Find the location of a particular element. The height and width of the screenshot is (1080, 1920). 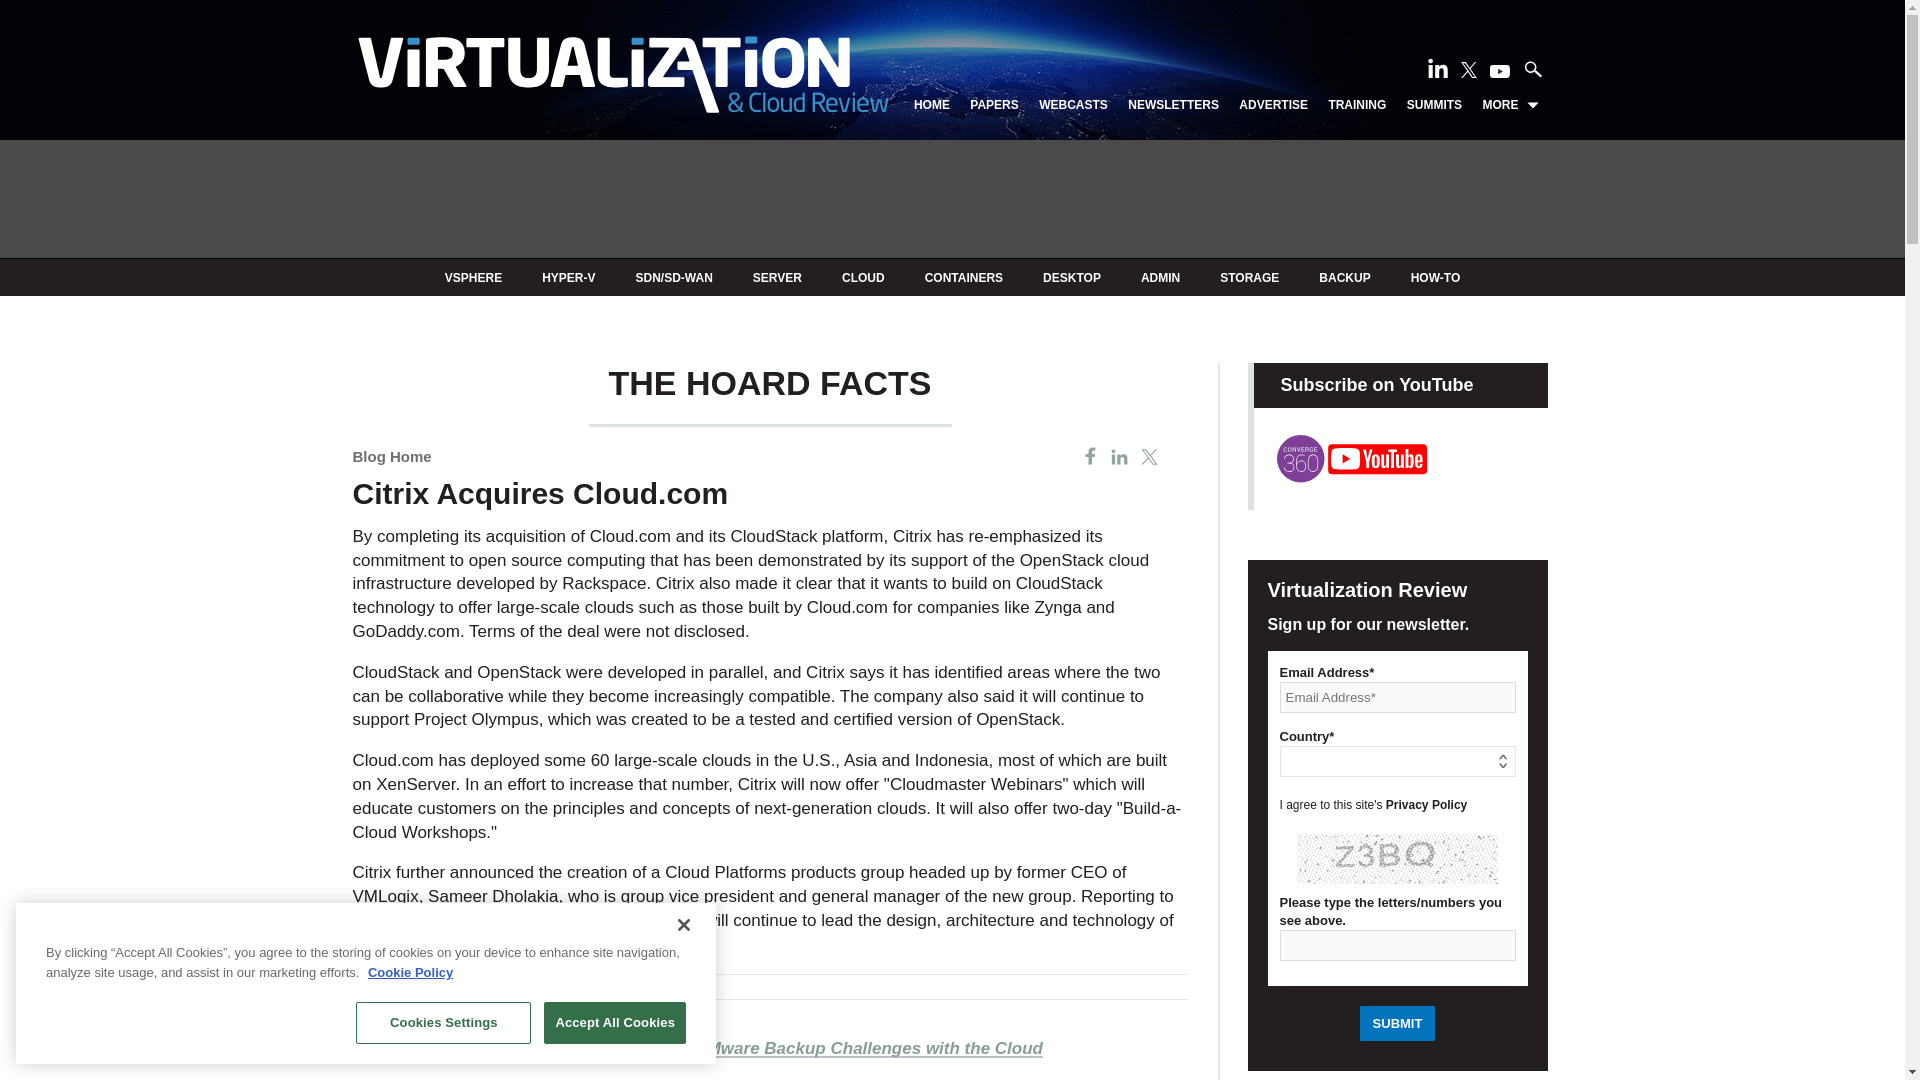

PAPERS is located at coordinates (993, 105).